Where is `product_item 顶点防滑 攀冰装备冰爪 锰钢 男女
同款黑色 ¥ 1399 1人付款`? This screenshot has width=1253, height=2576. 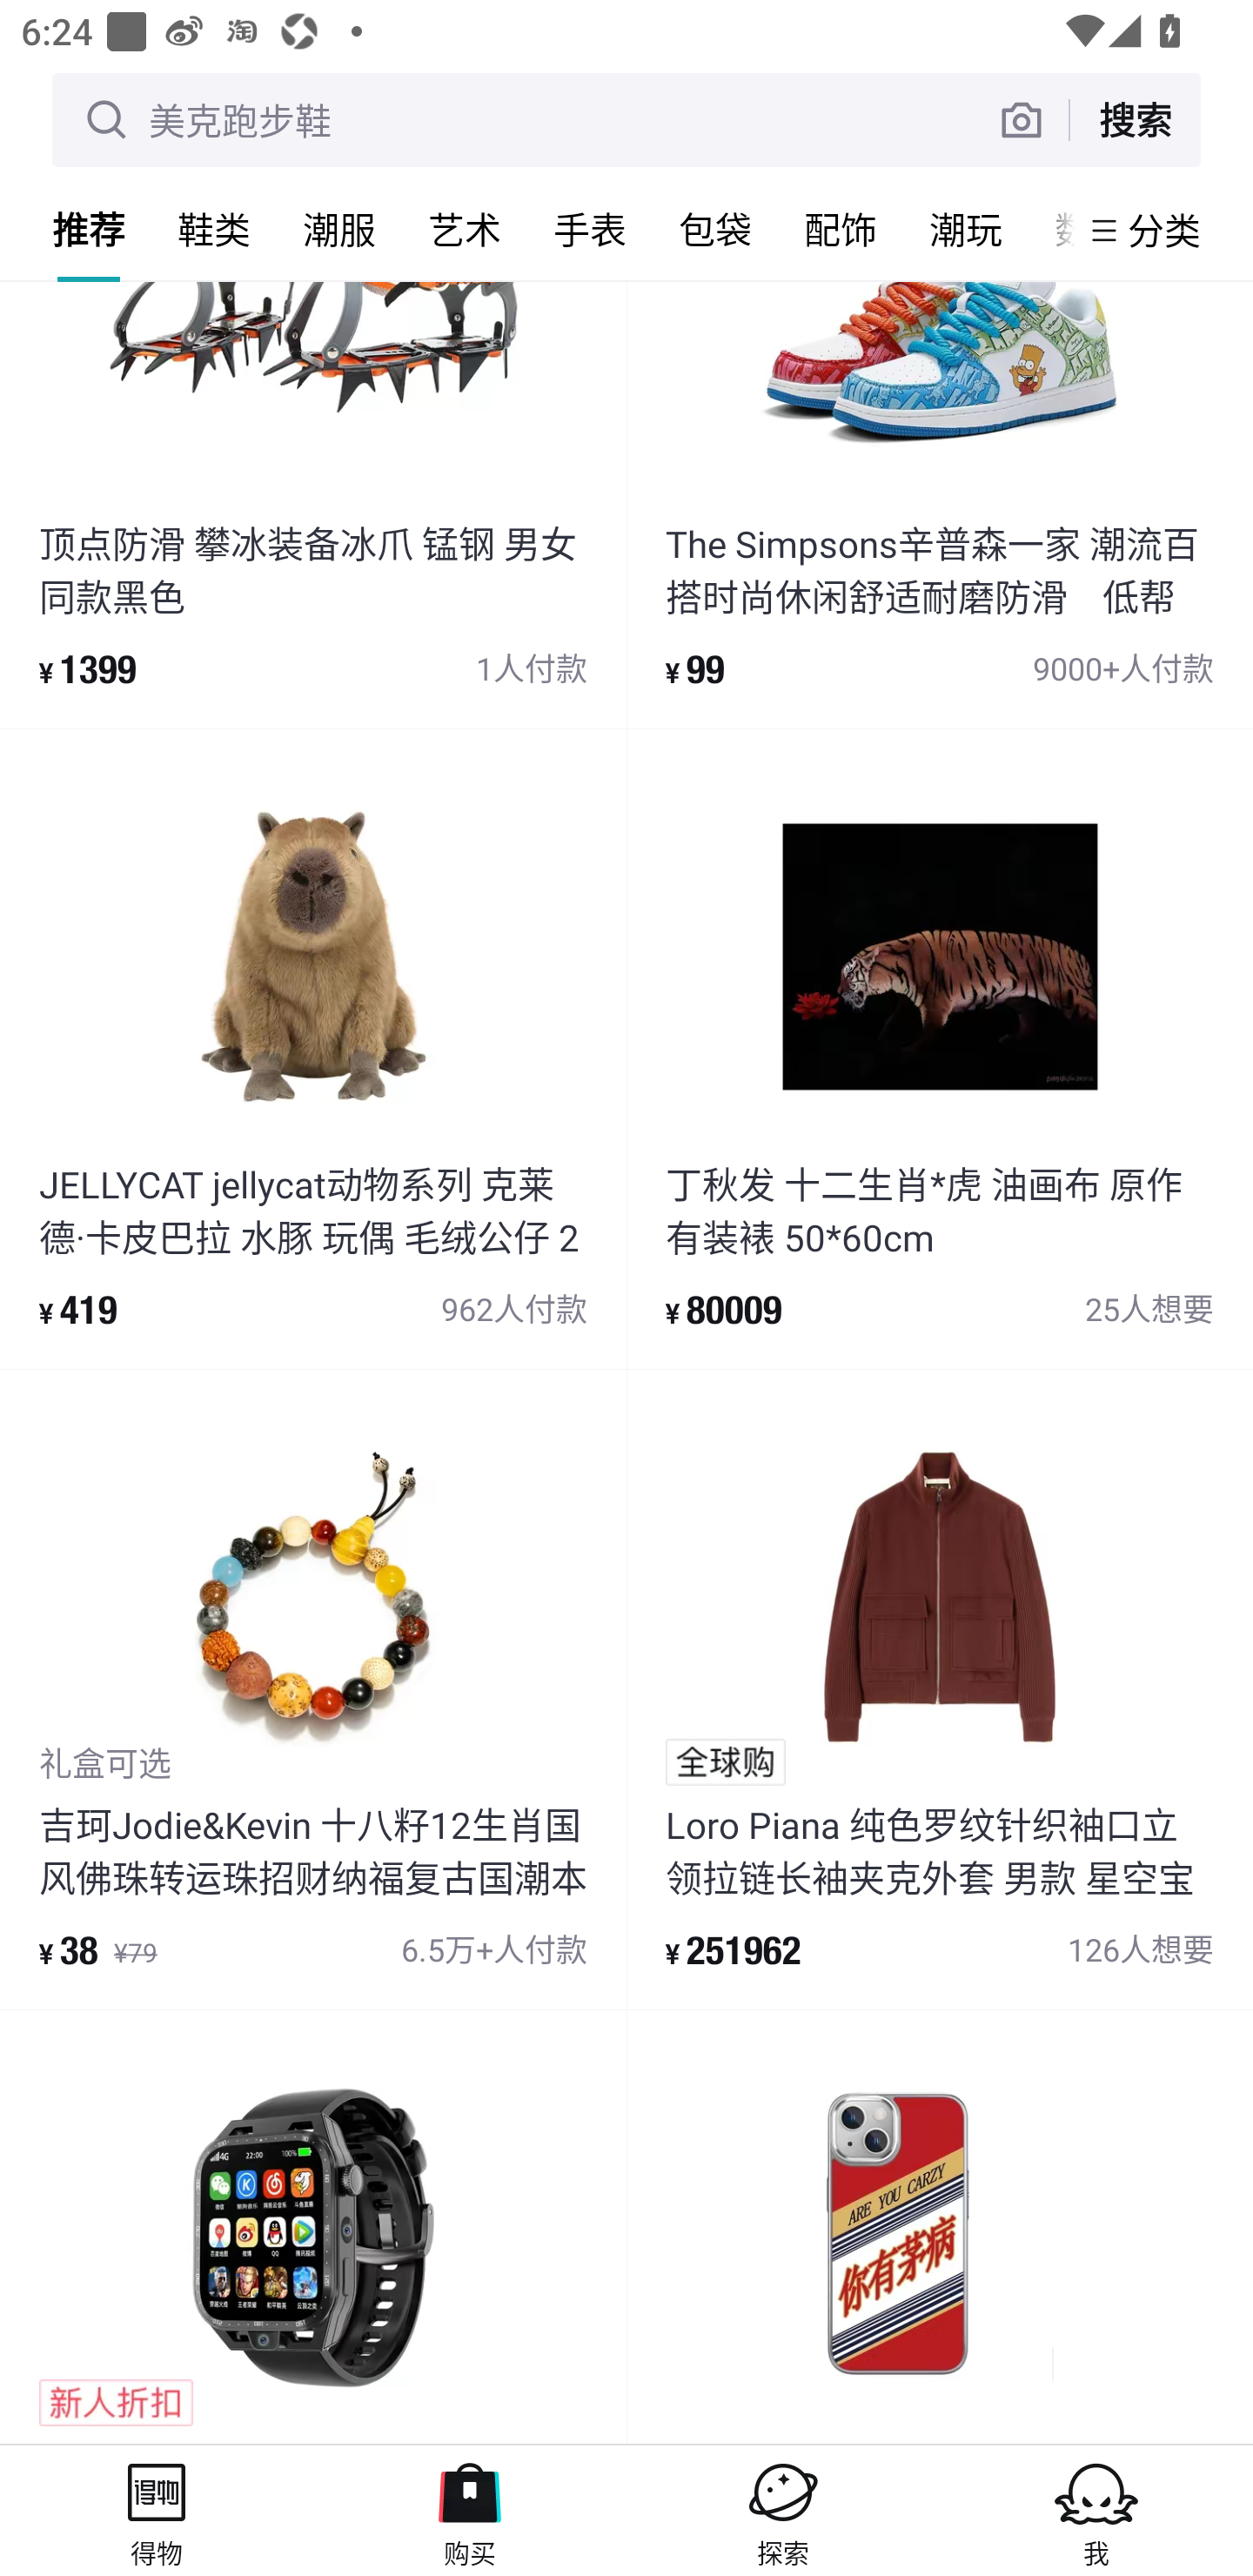 product_item 顶点防滑 攀冰装备冰爪 锰钢 男女
同款黑色 ¥ 1399 1人付款 is located at coordinates (313, 505).